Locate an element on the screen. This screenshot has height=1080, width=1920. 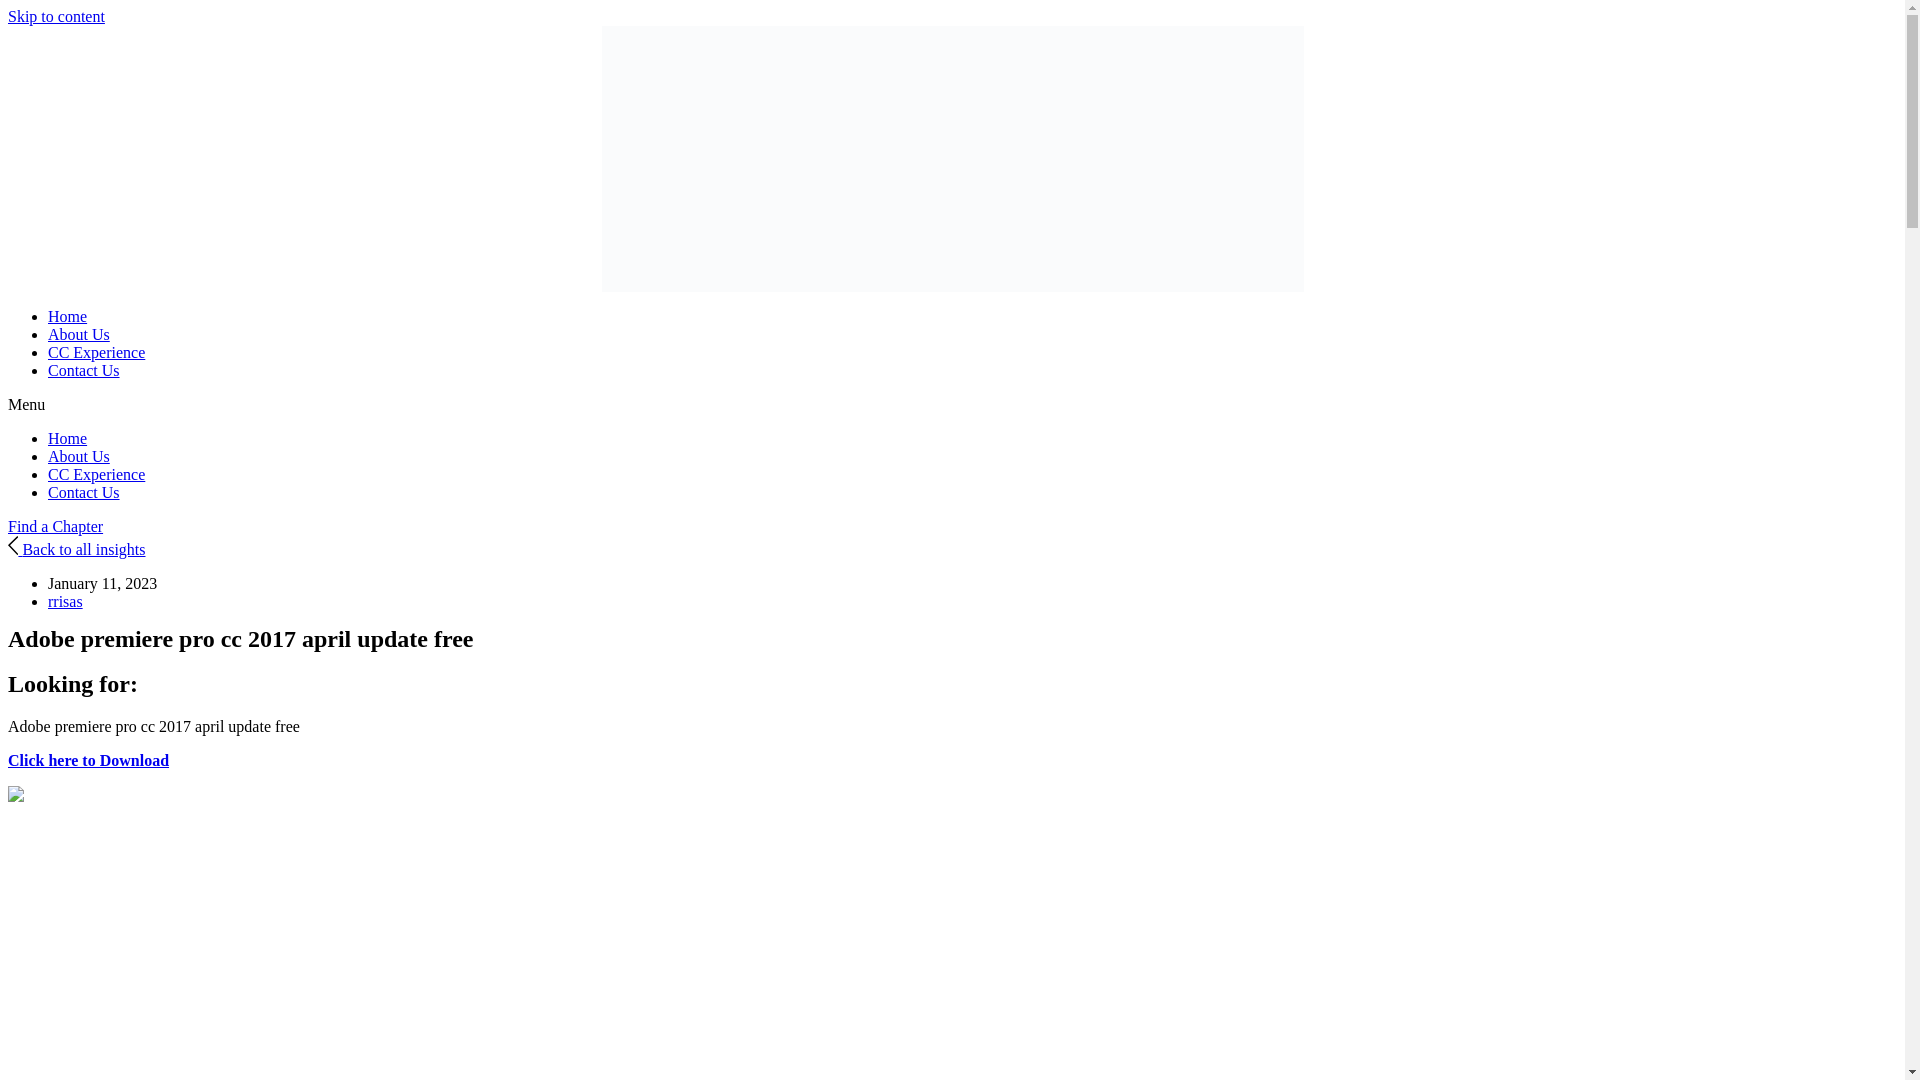
Back to all insights is located at coordinates (76, 550).